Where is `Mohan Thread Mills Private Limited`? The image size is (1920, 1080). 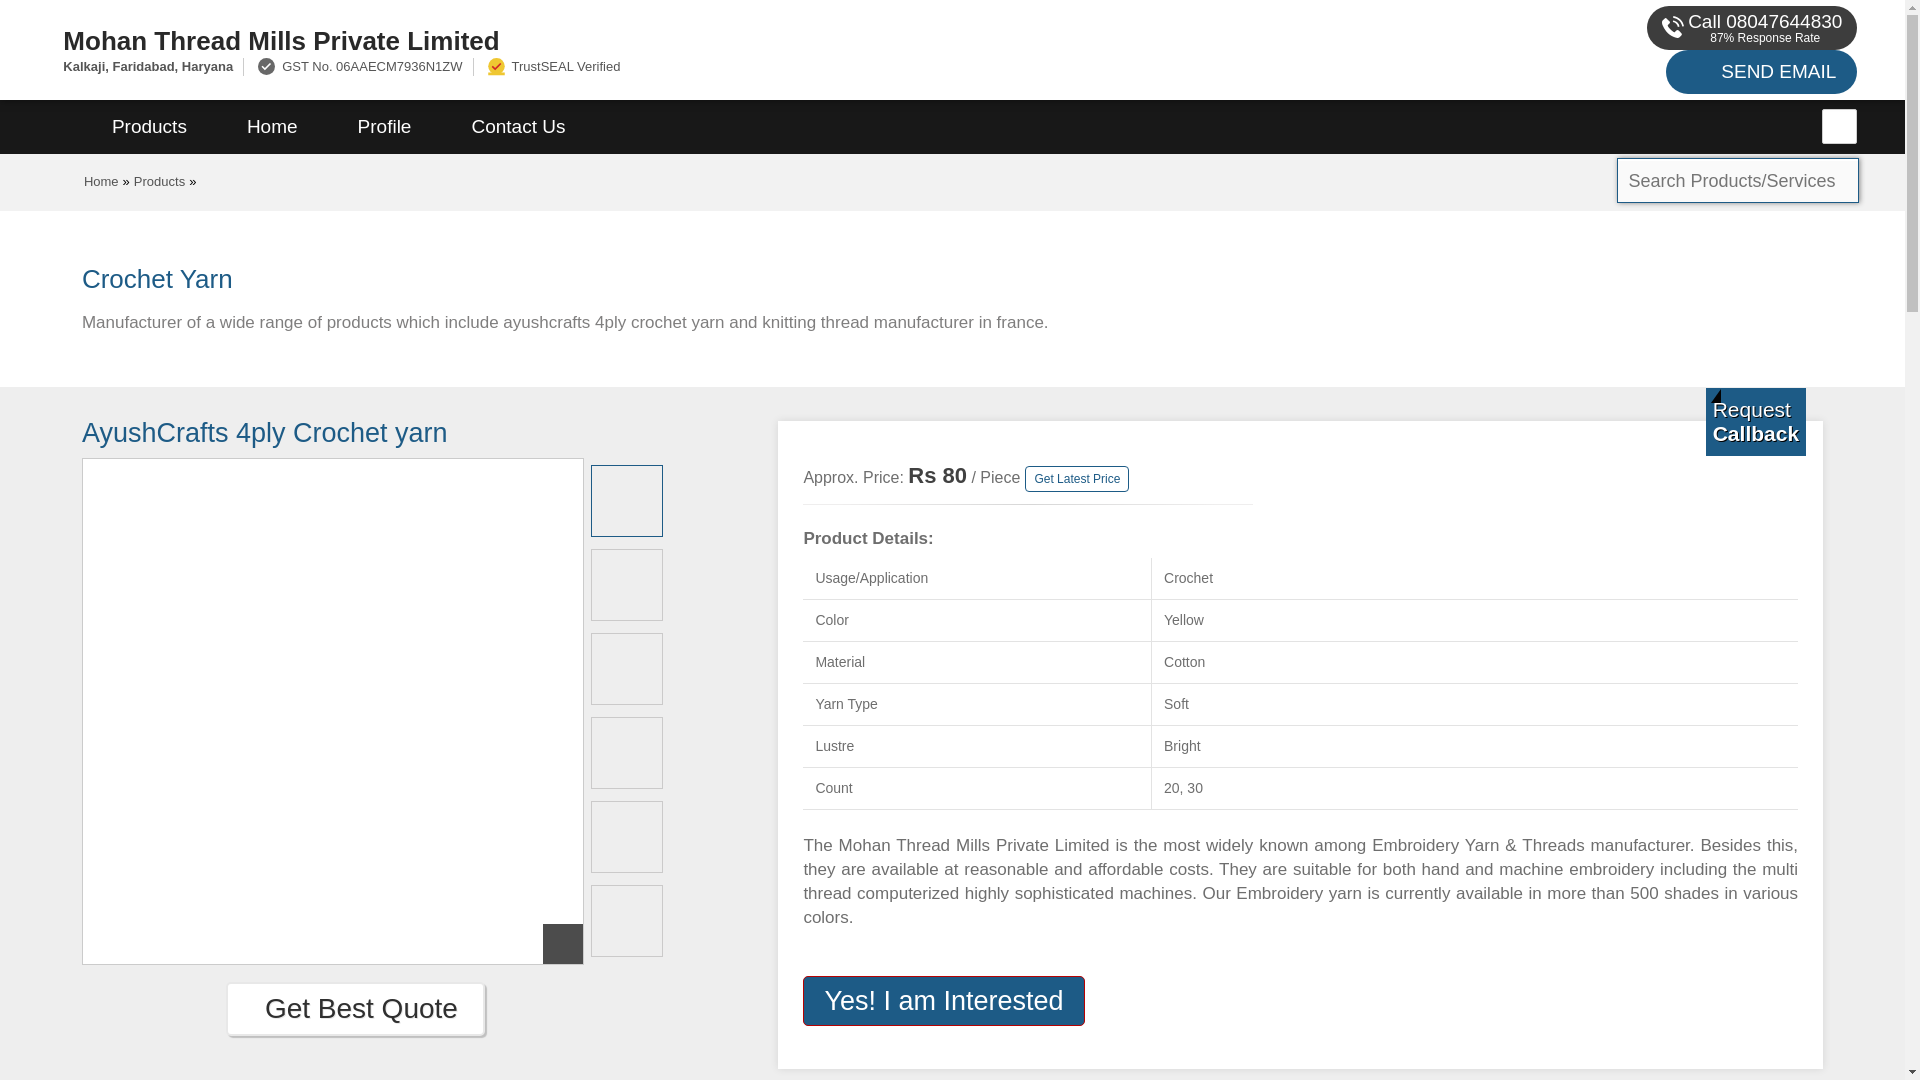
Mohan Thread Mills Private Limited is located at coordinates (640, 40).